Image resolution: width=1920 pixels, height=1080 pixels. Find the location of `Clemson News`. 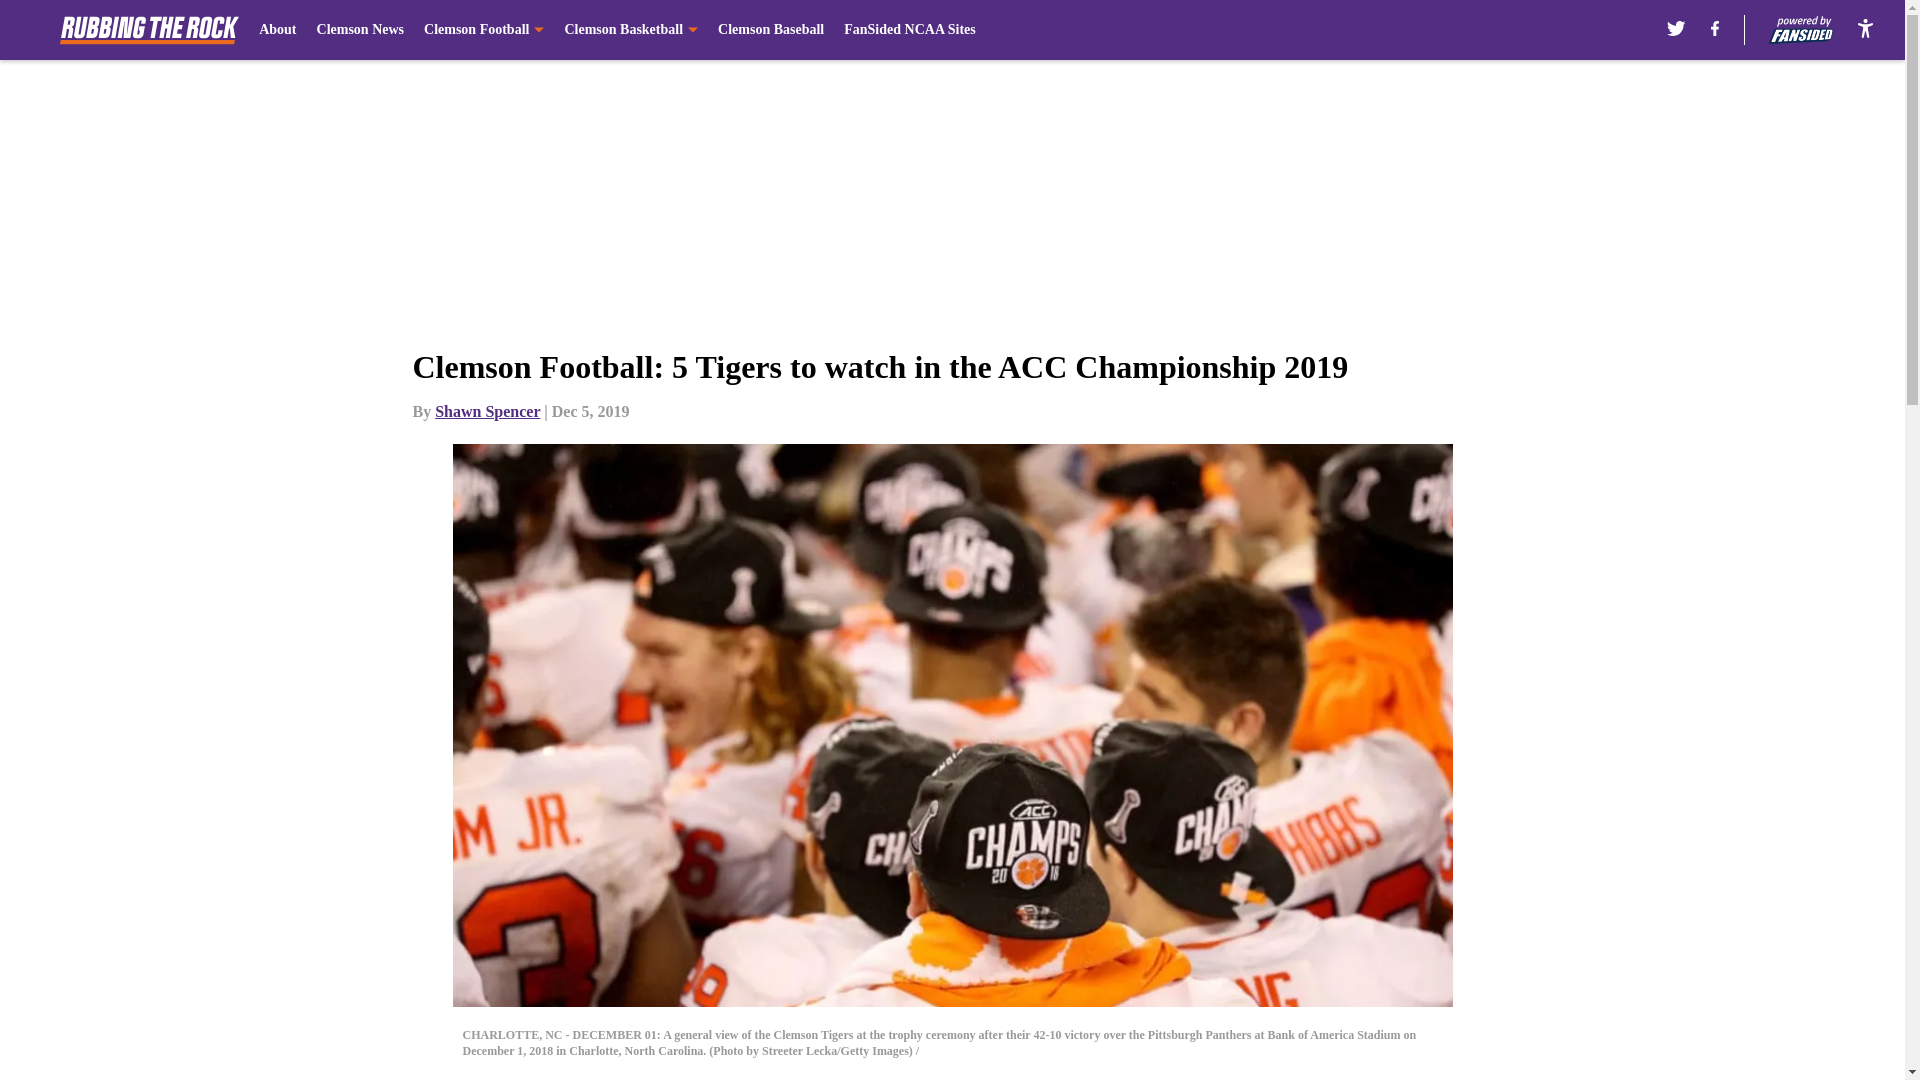

Clemson News is located at coordinates (360, 30).